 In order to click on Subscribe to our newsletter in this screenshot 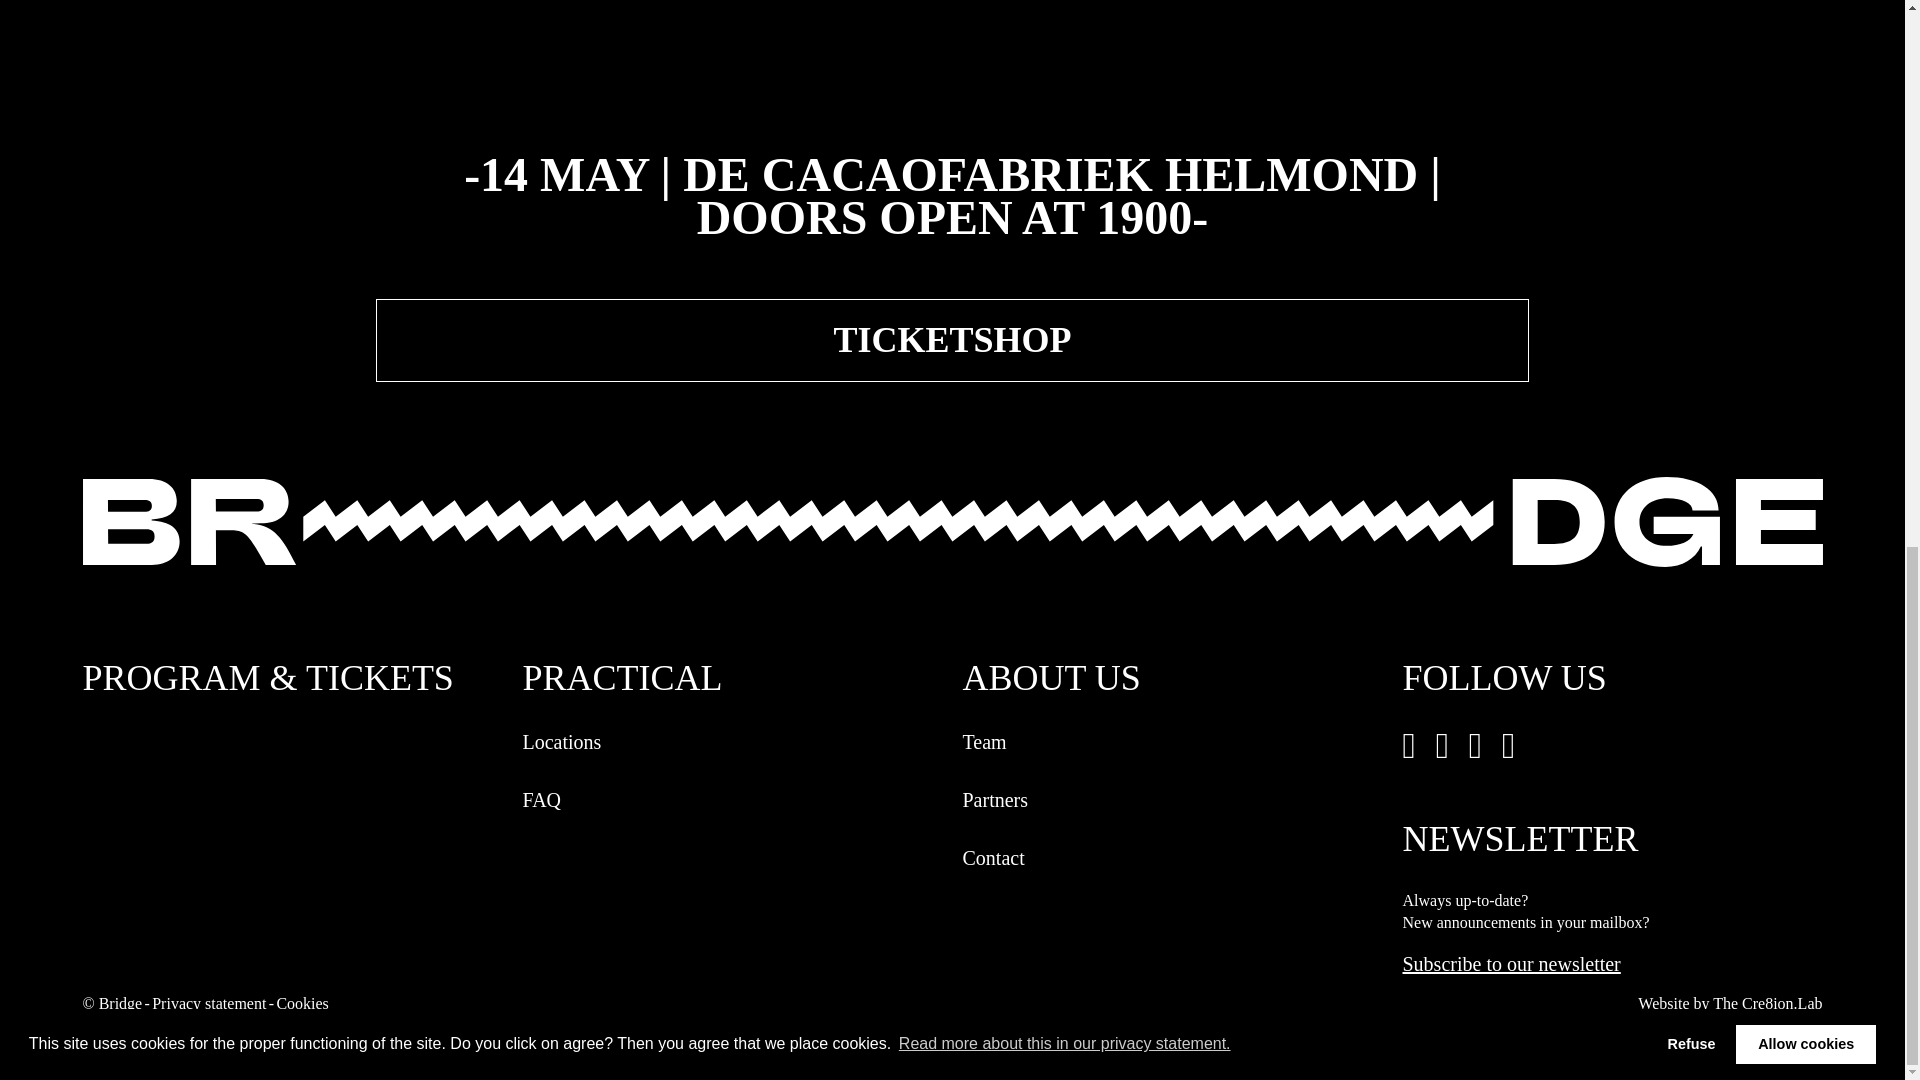, I will do `click(1510, 964)`.